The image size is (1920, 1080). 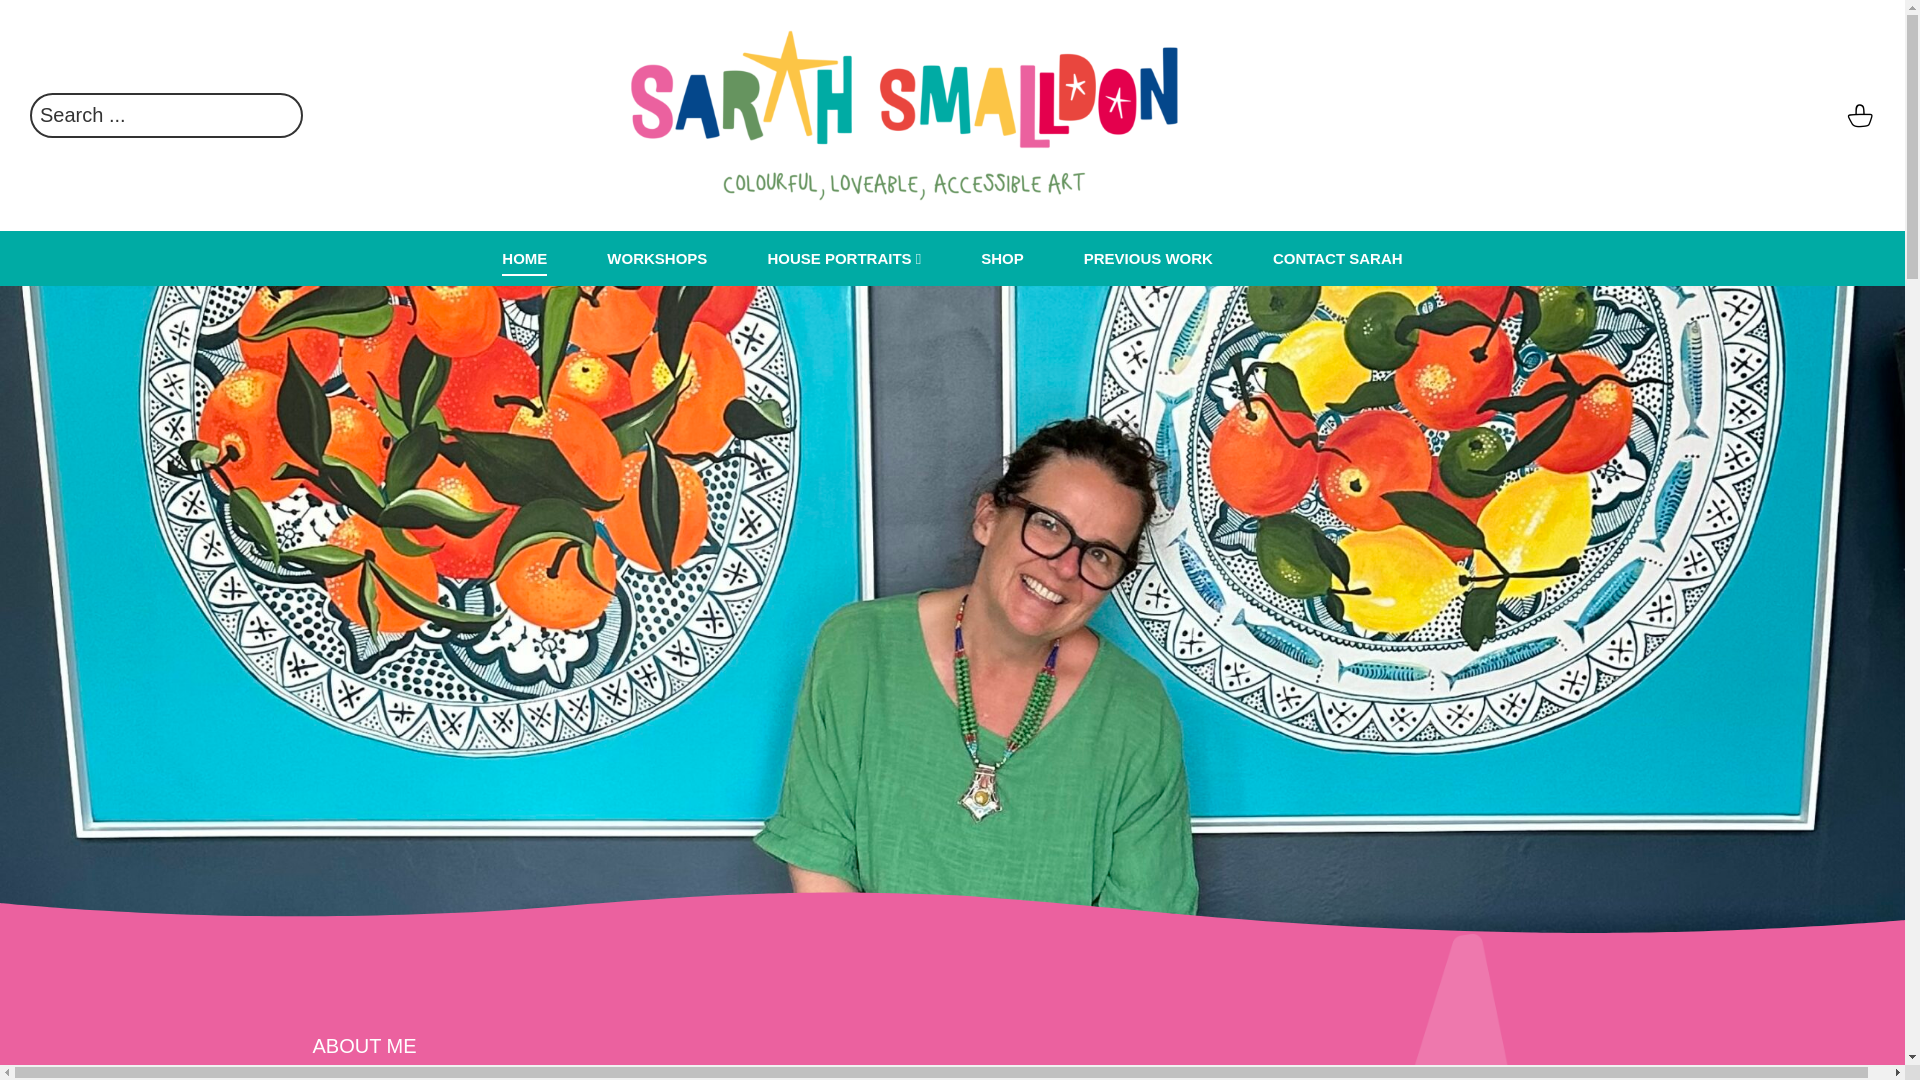 What do you see at coordinates (656, 258) in the screenshot?
I see `WORKSHOPS` at bounding box center [656, 258].